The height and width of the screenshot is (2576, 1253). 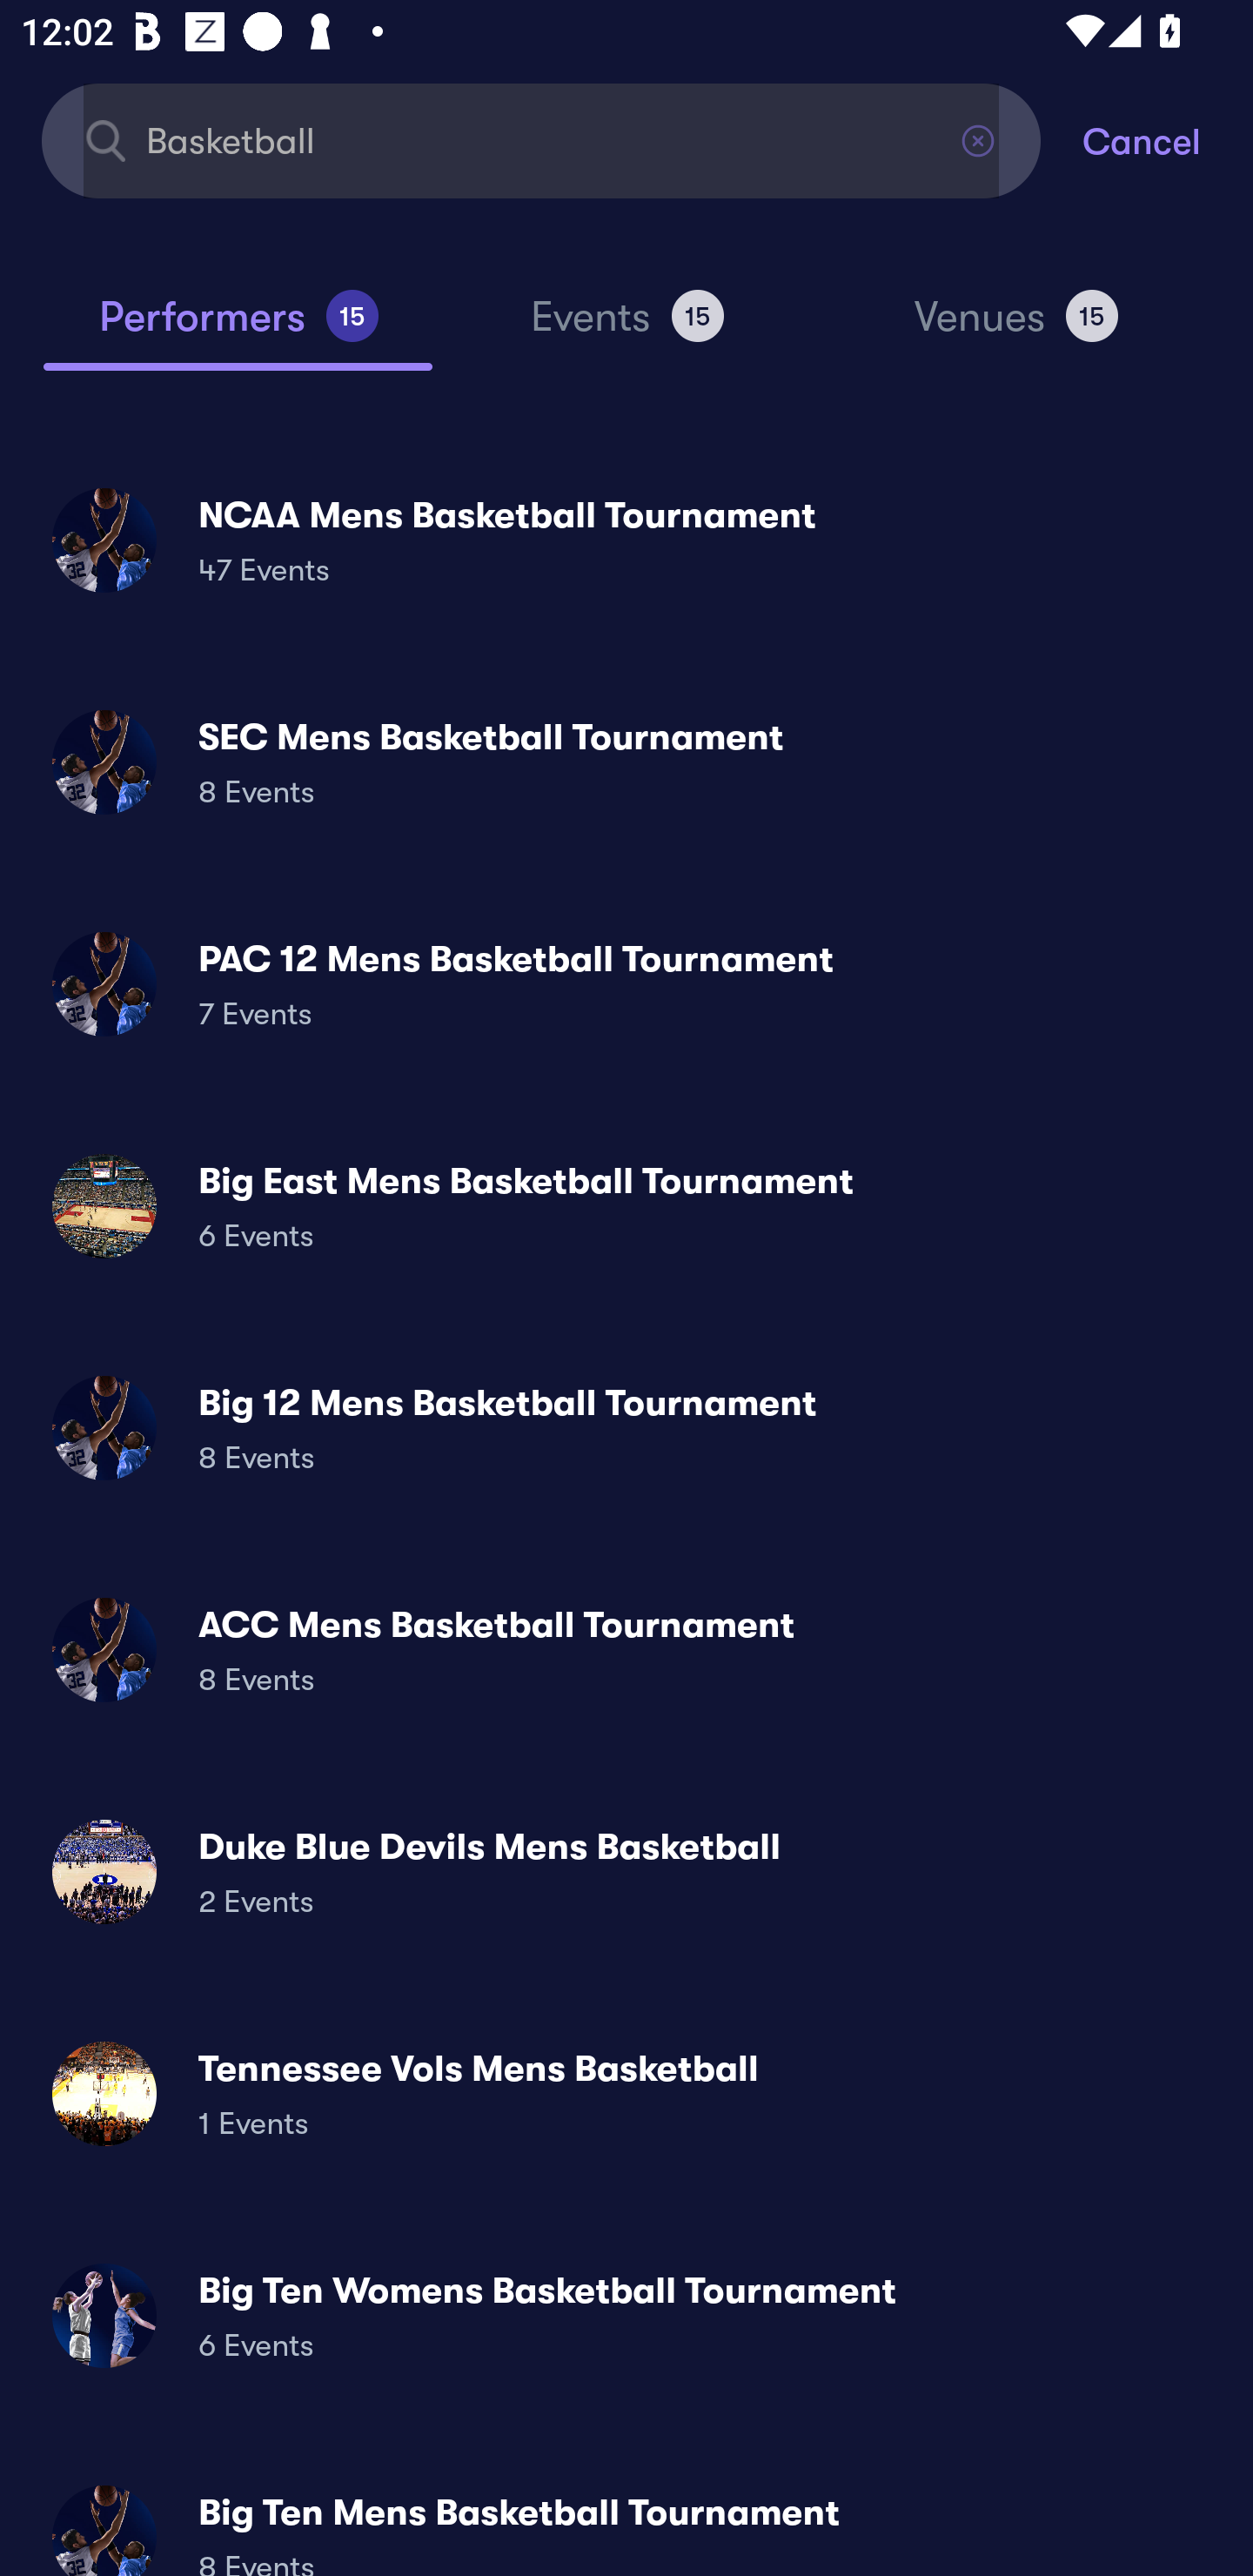 I want to click on Basketball Find, so click(x=541, y=139).